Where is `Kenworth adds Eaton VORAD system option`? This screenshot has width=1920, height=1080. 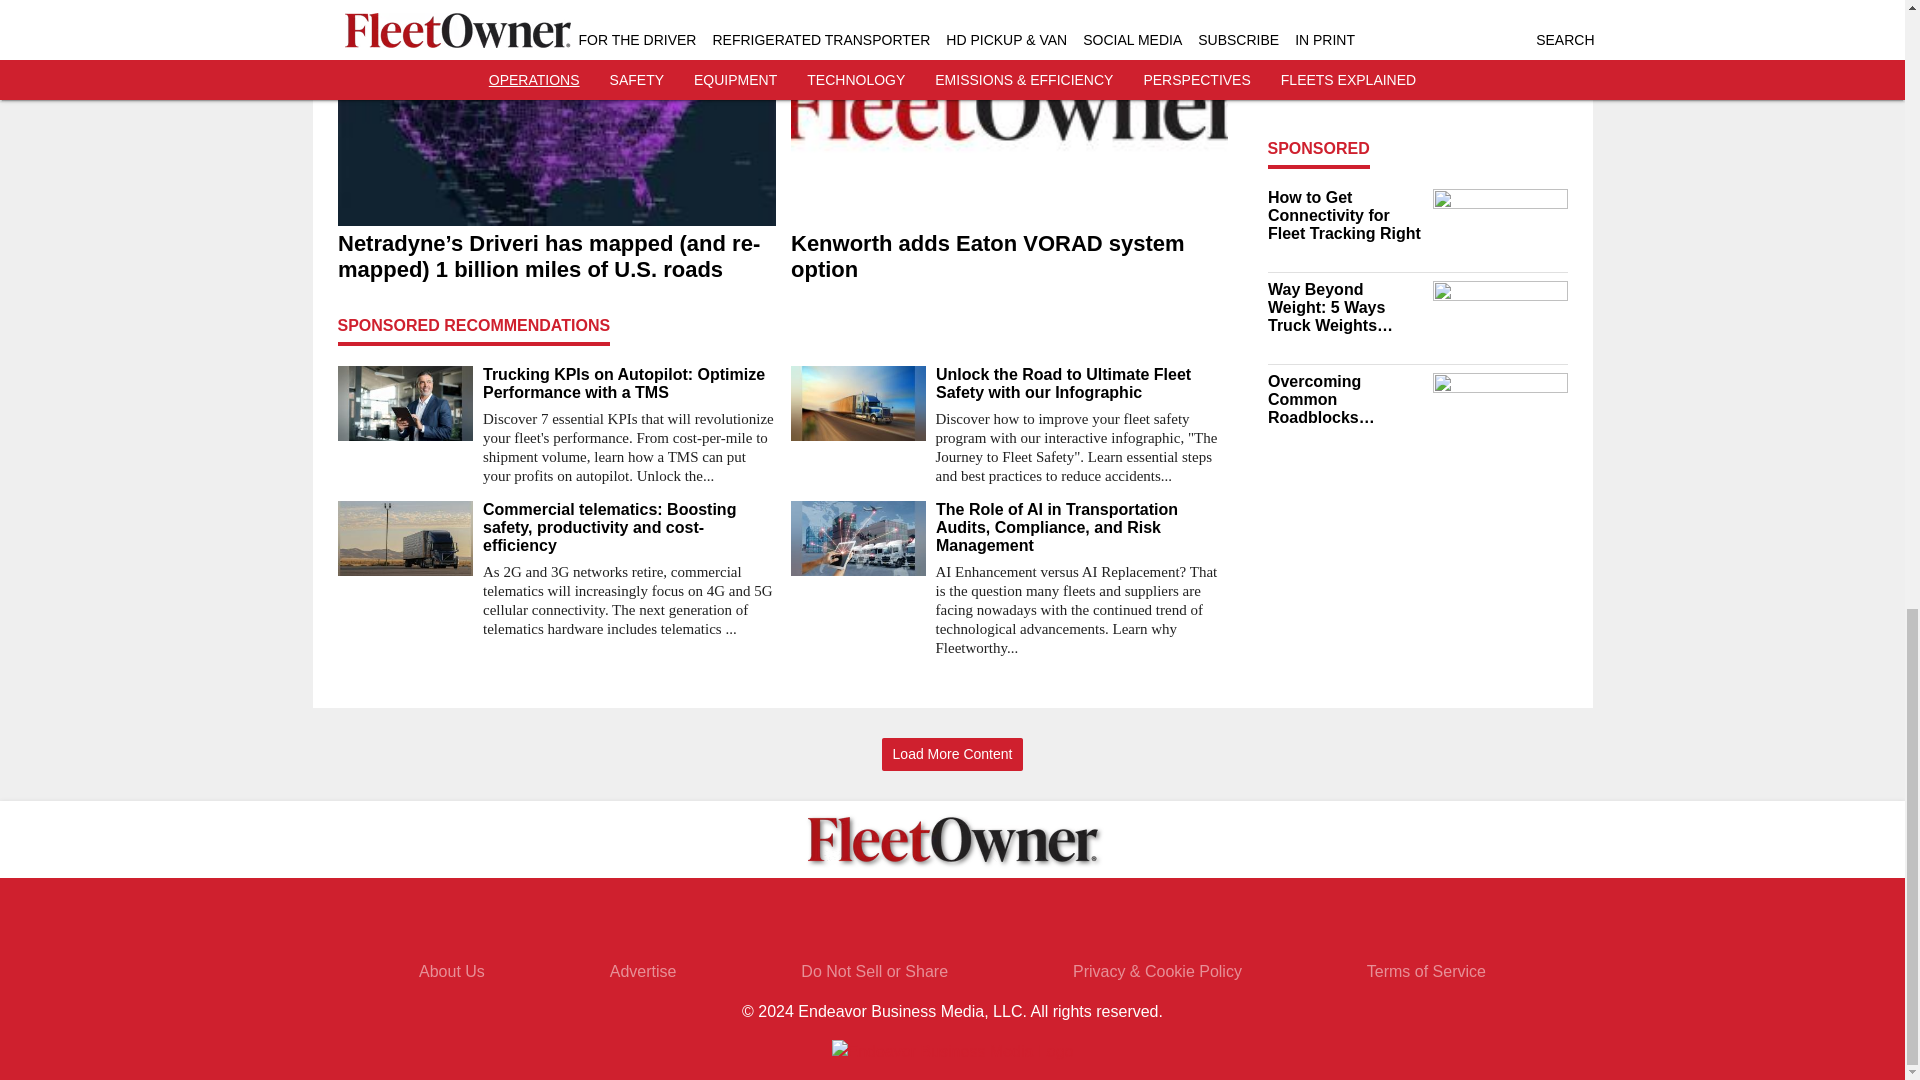
Kenworth adds Eaton VORAD system option is located at coordinates (1008, 256).